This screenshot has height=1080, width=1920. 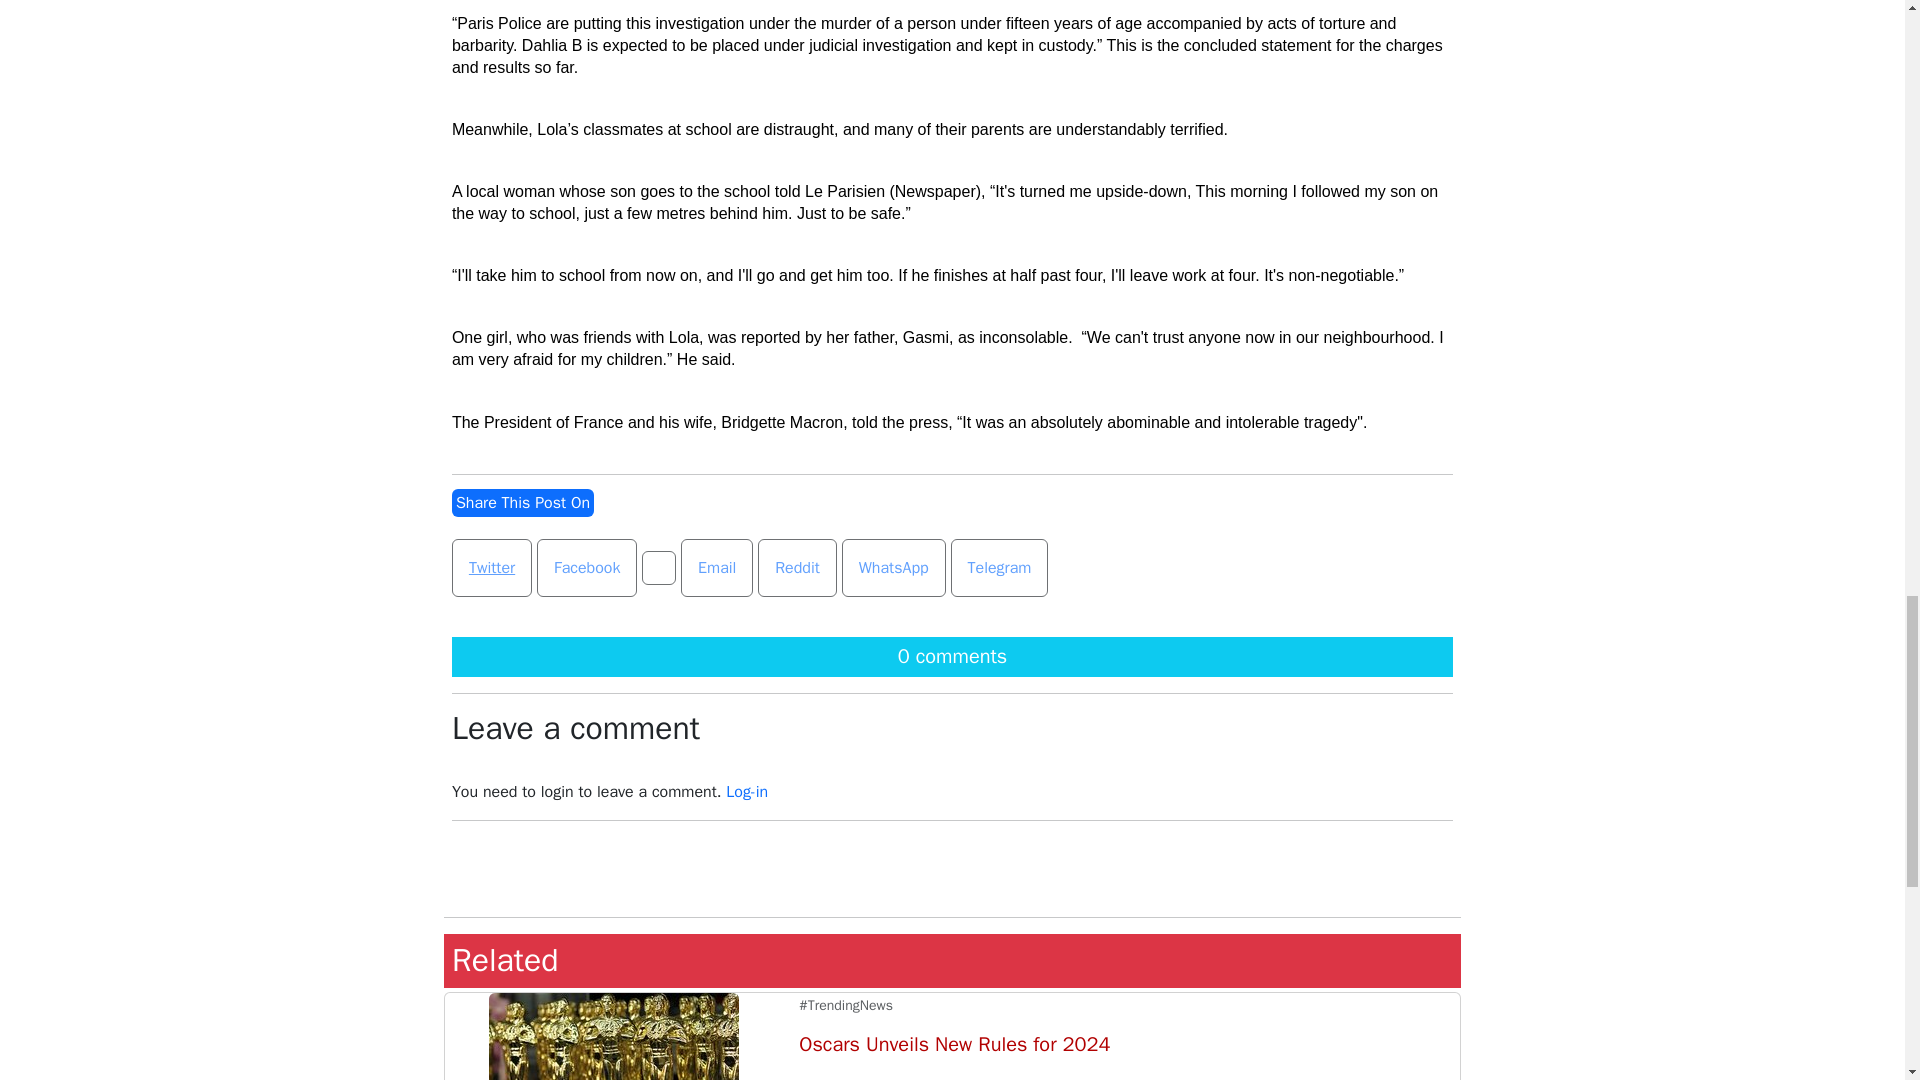 I want to click on Reddit, so click(x=798, y=568).